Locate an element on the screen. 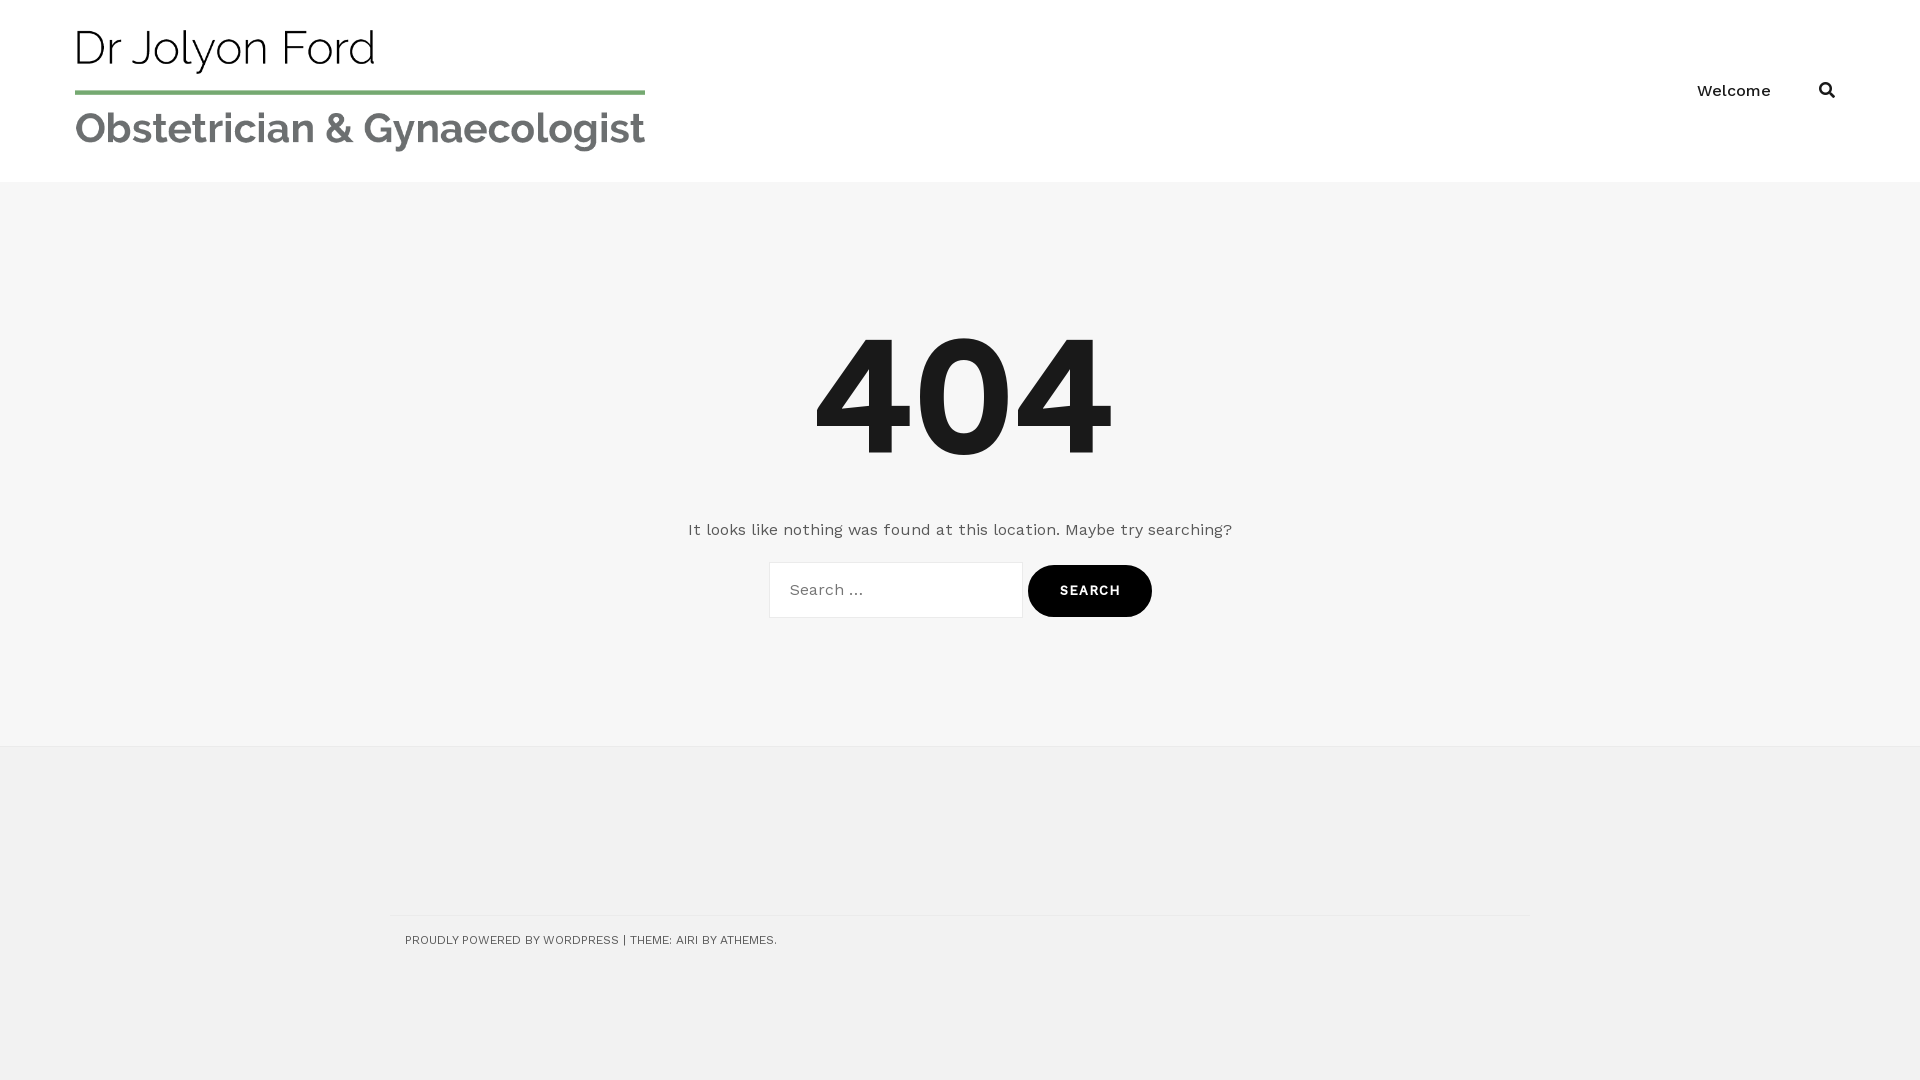 The image size is (1920, 1080). AIRI is located at coordinates (687, 940).